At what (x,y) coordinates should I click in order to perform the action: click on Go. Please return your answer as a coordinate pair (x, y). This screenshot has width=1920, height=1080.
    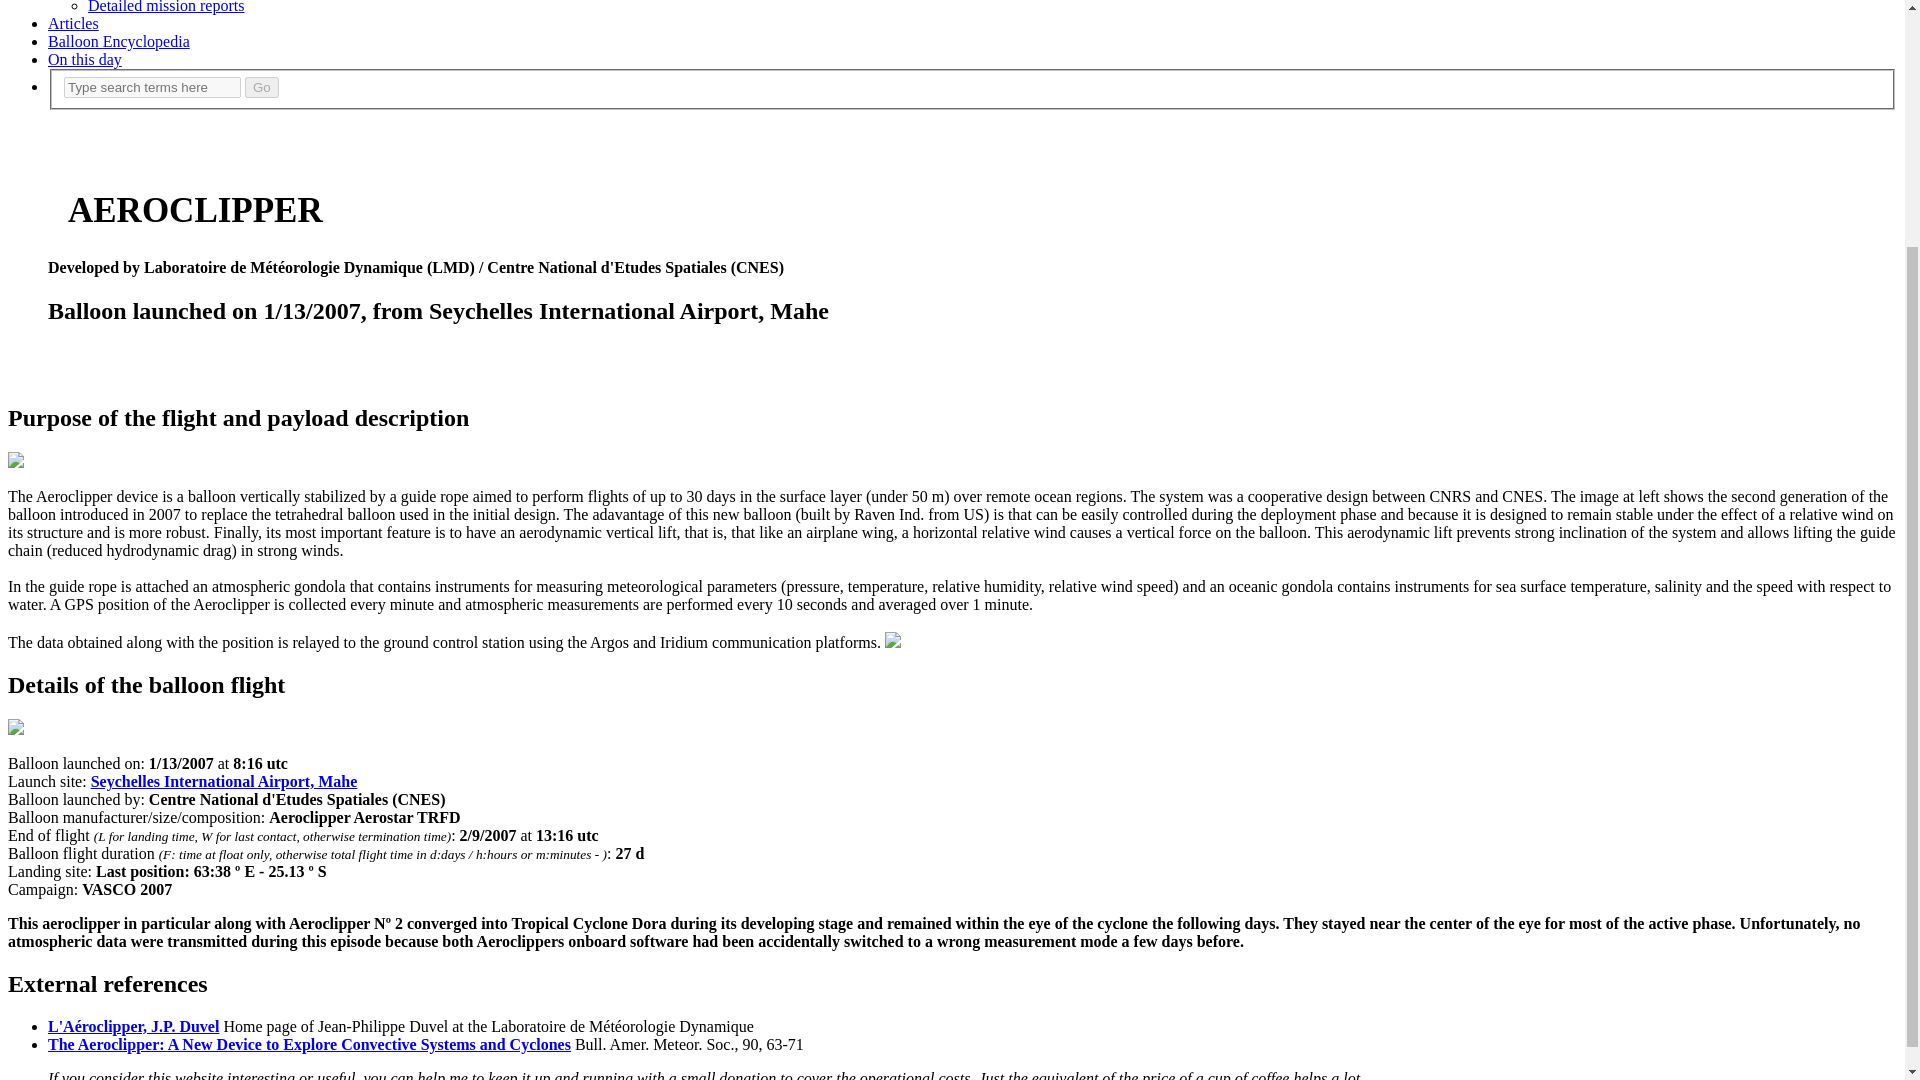
    Looking at the image, I should click on (262, 87).